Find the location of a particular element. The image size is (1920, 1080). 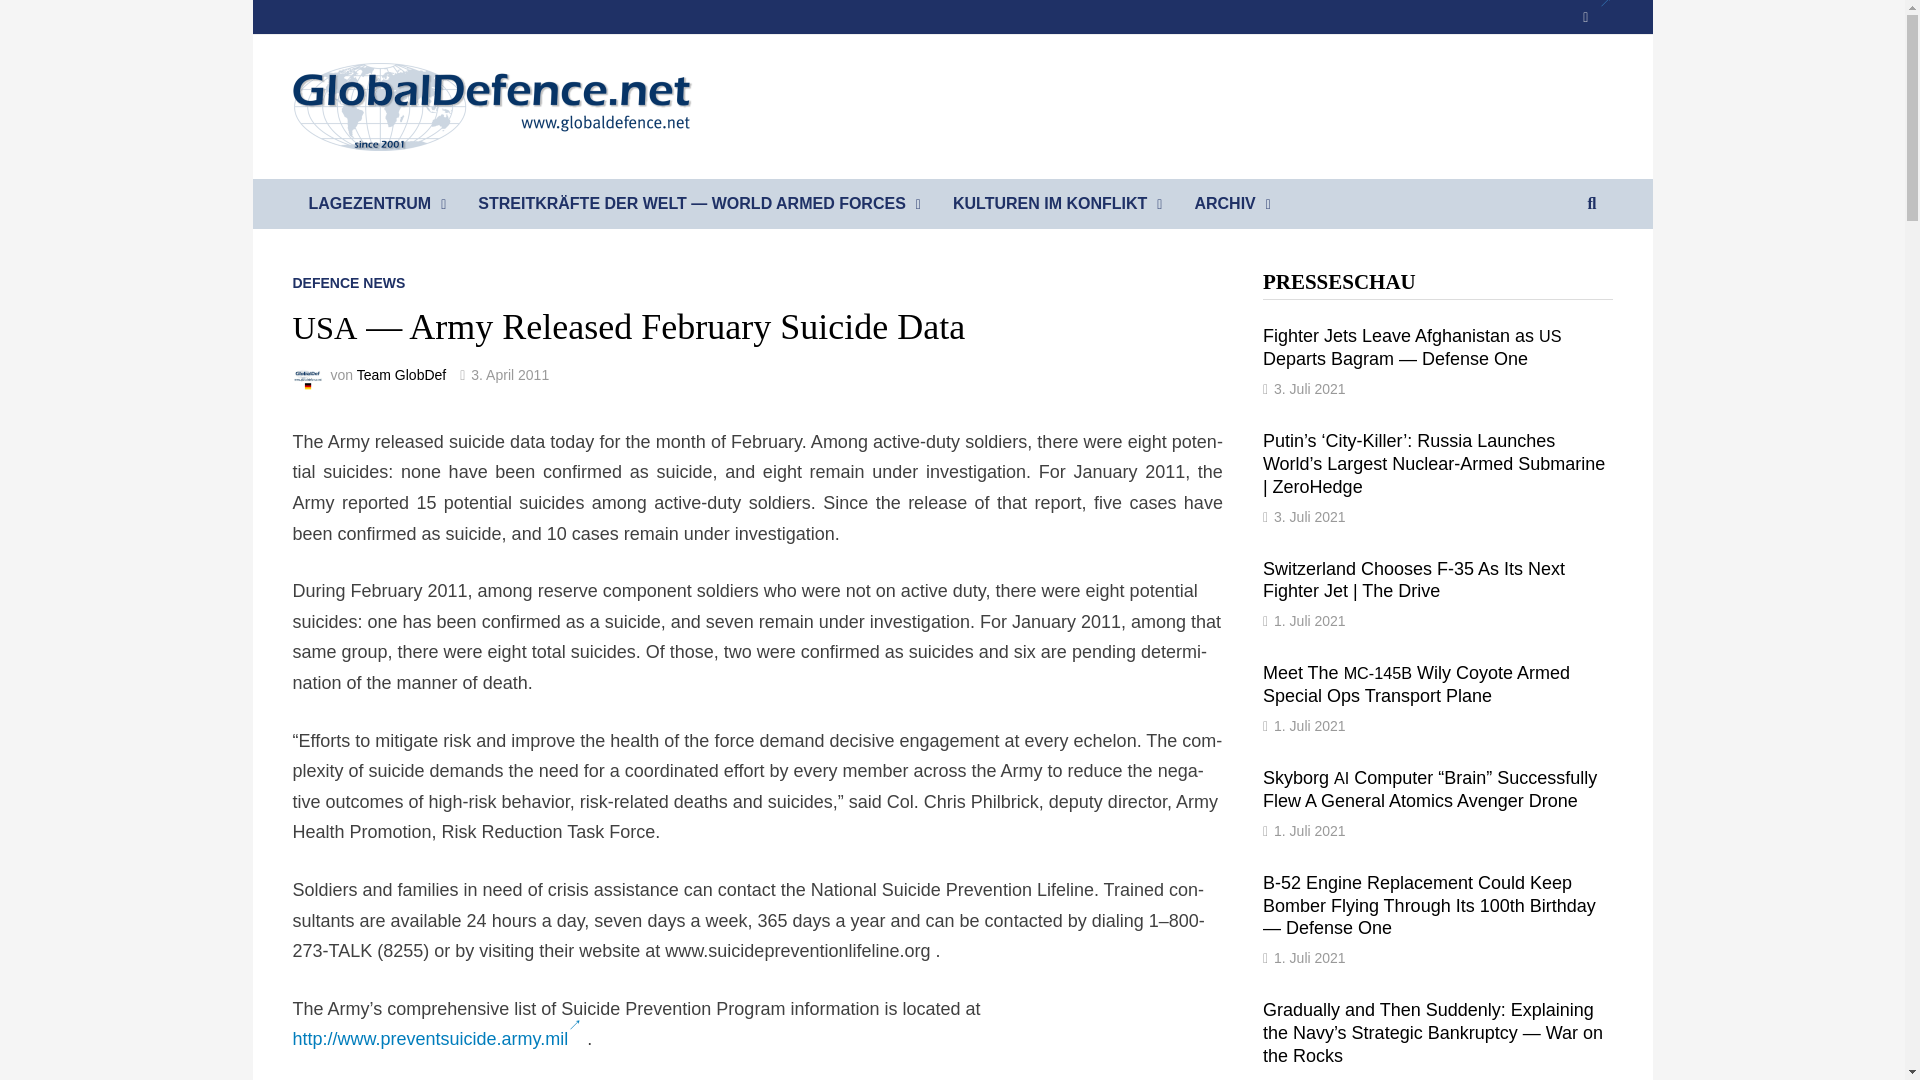

LAGEZENTRUM is located at coordinates (376, 204).